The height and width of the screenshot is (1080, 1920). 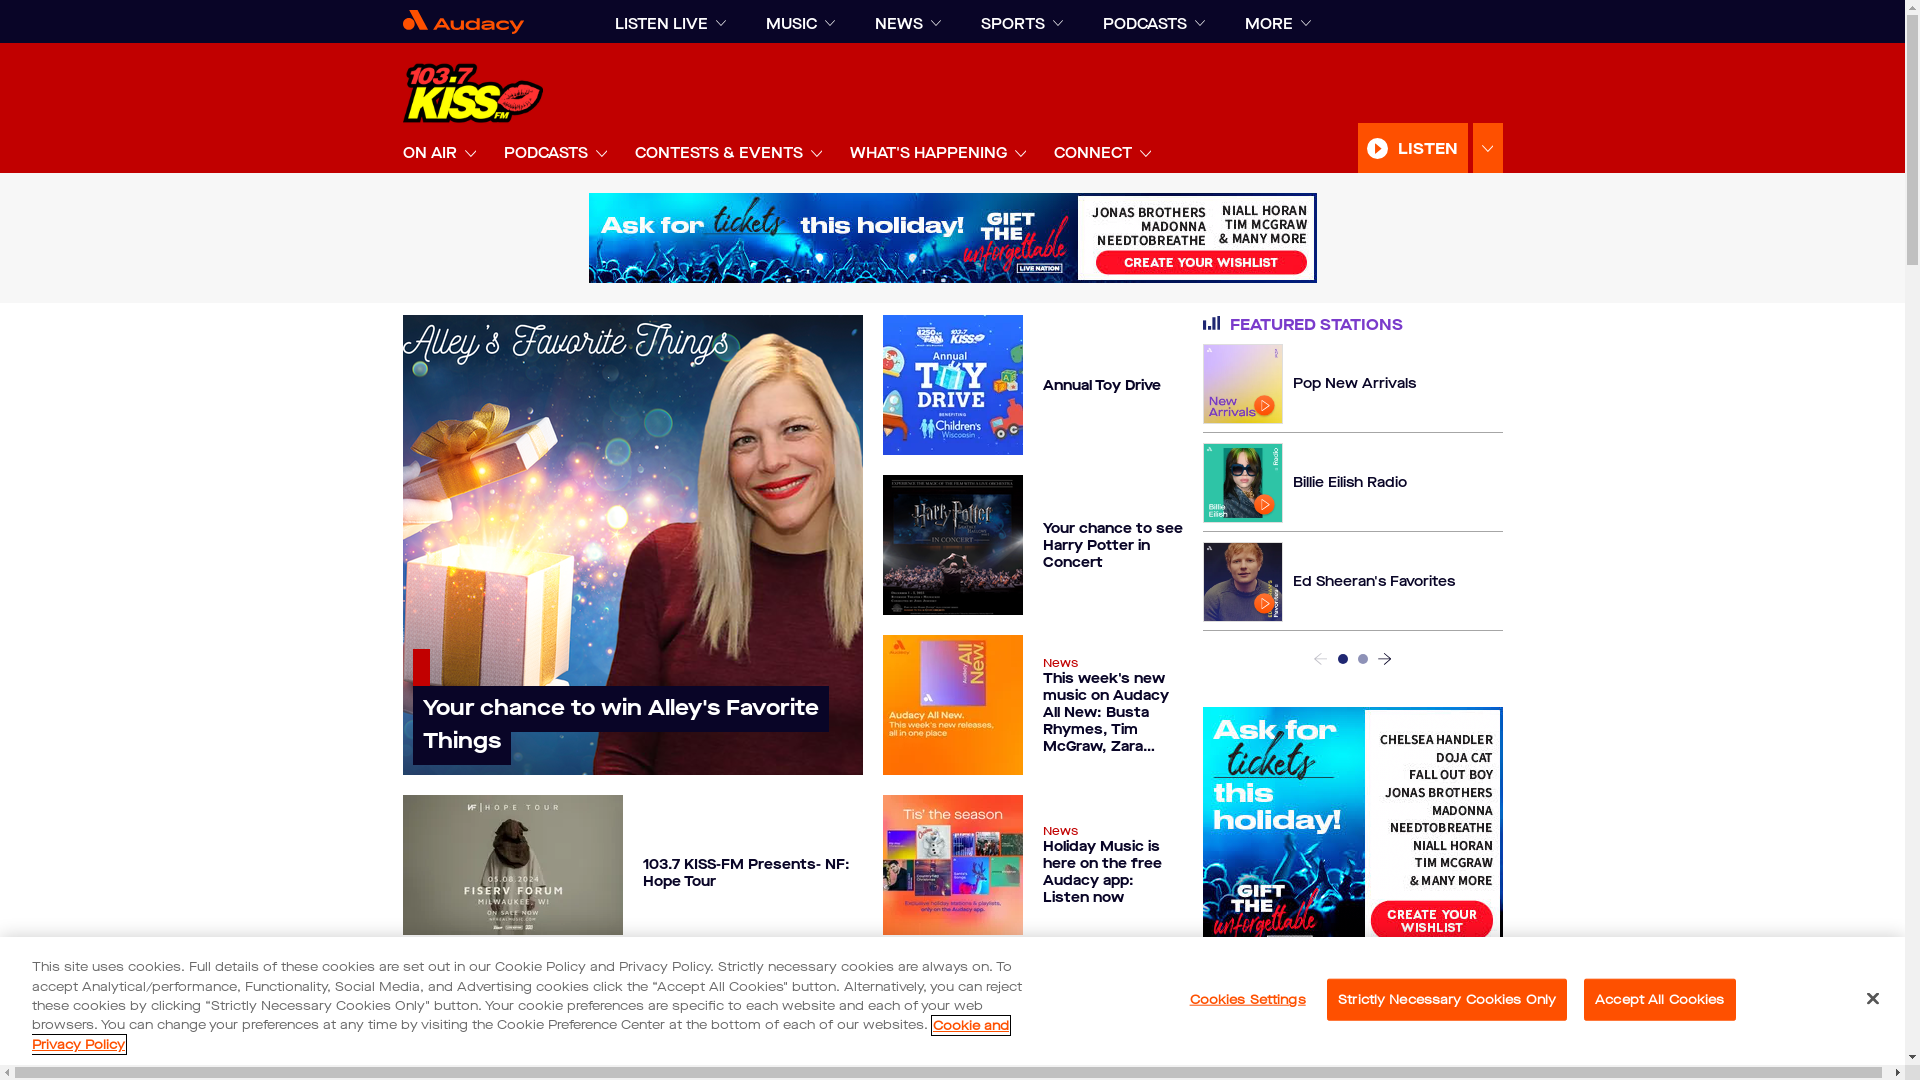 I want to click on  , so click(x=1343, y=659).